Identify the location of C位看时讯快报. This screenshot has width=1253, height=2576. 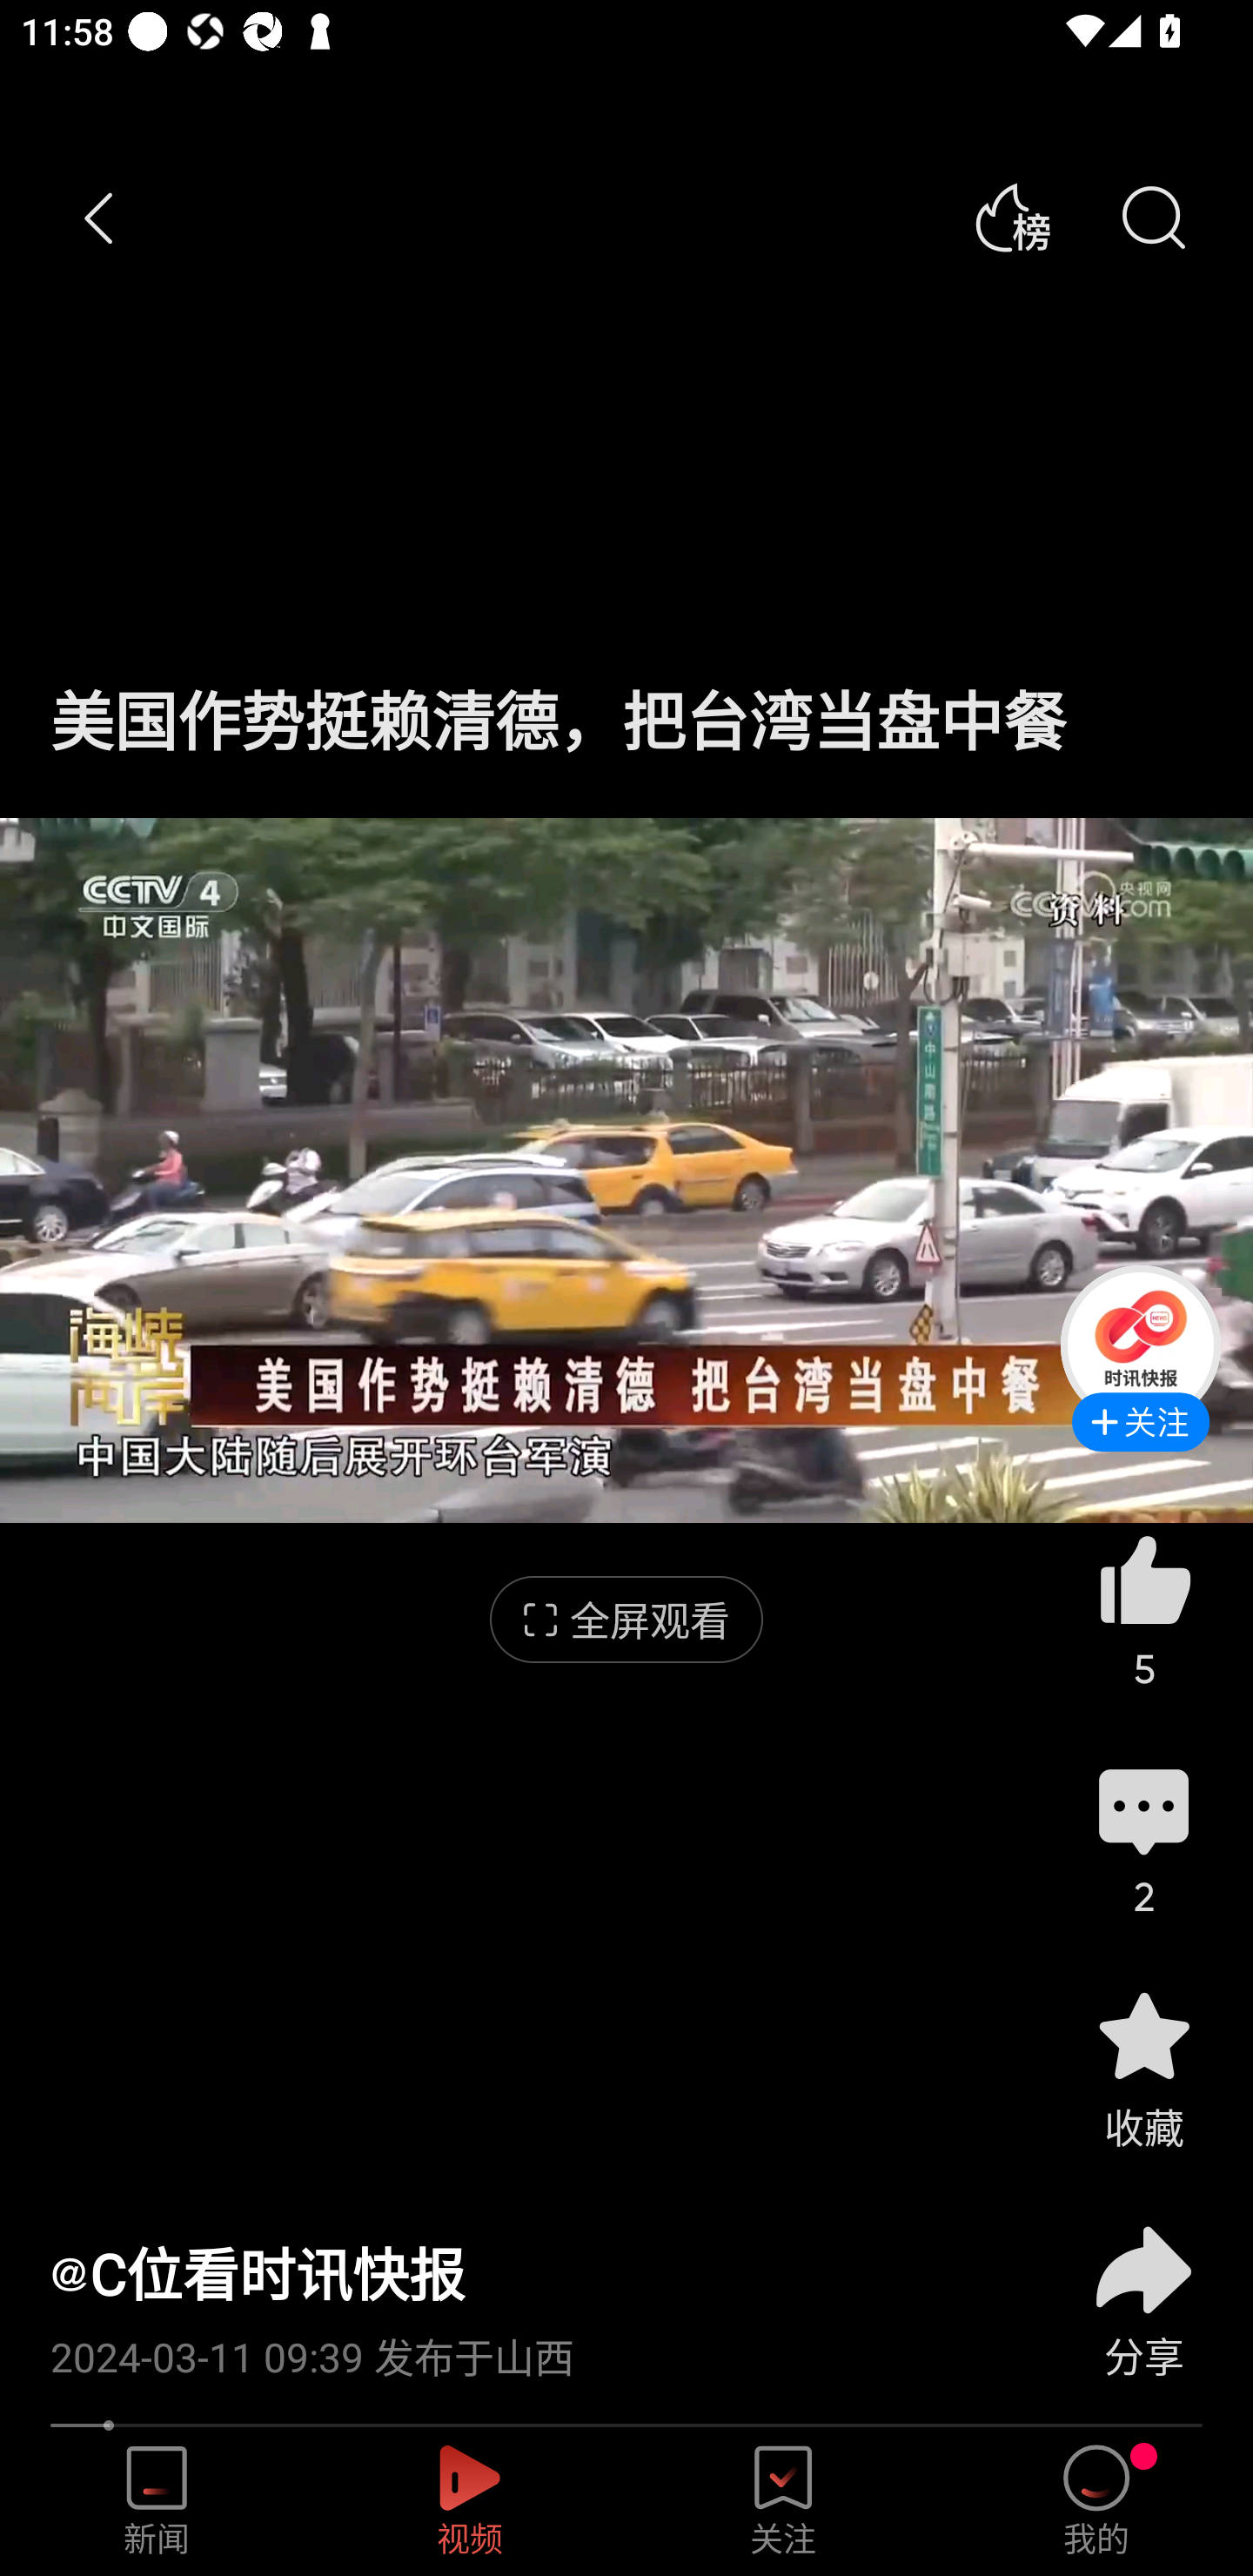
(258, 2273).